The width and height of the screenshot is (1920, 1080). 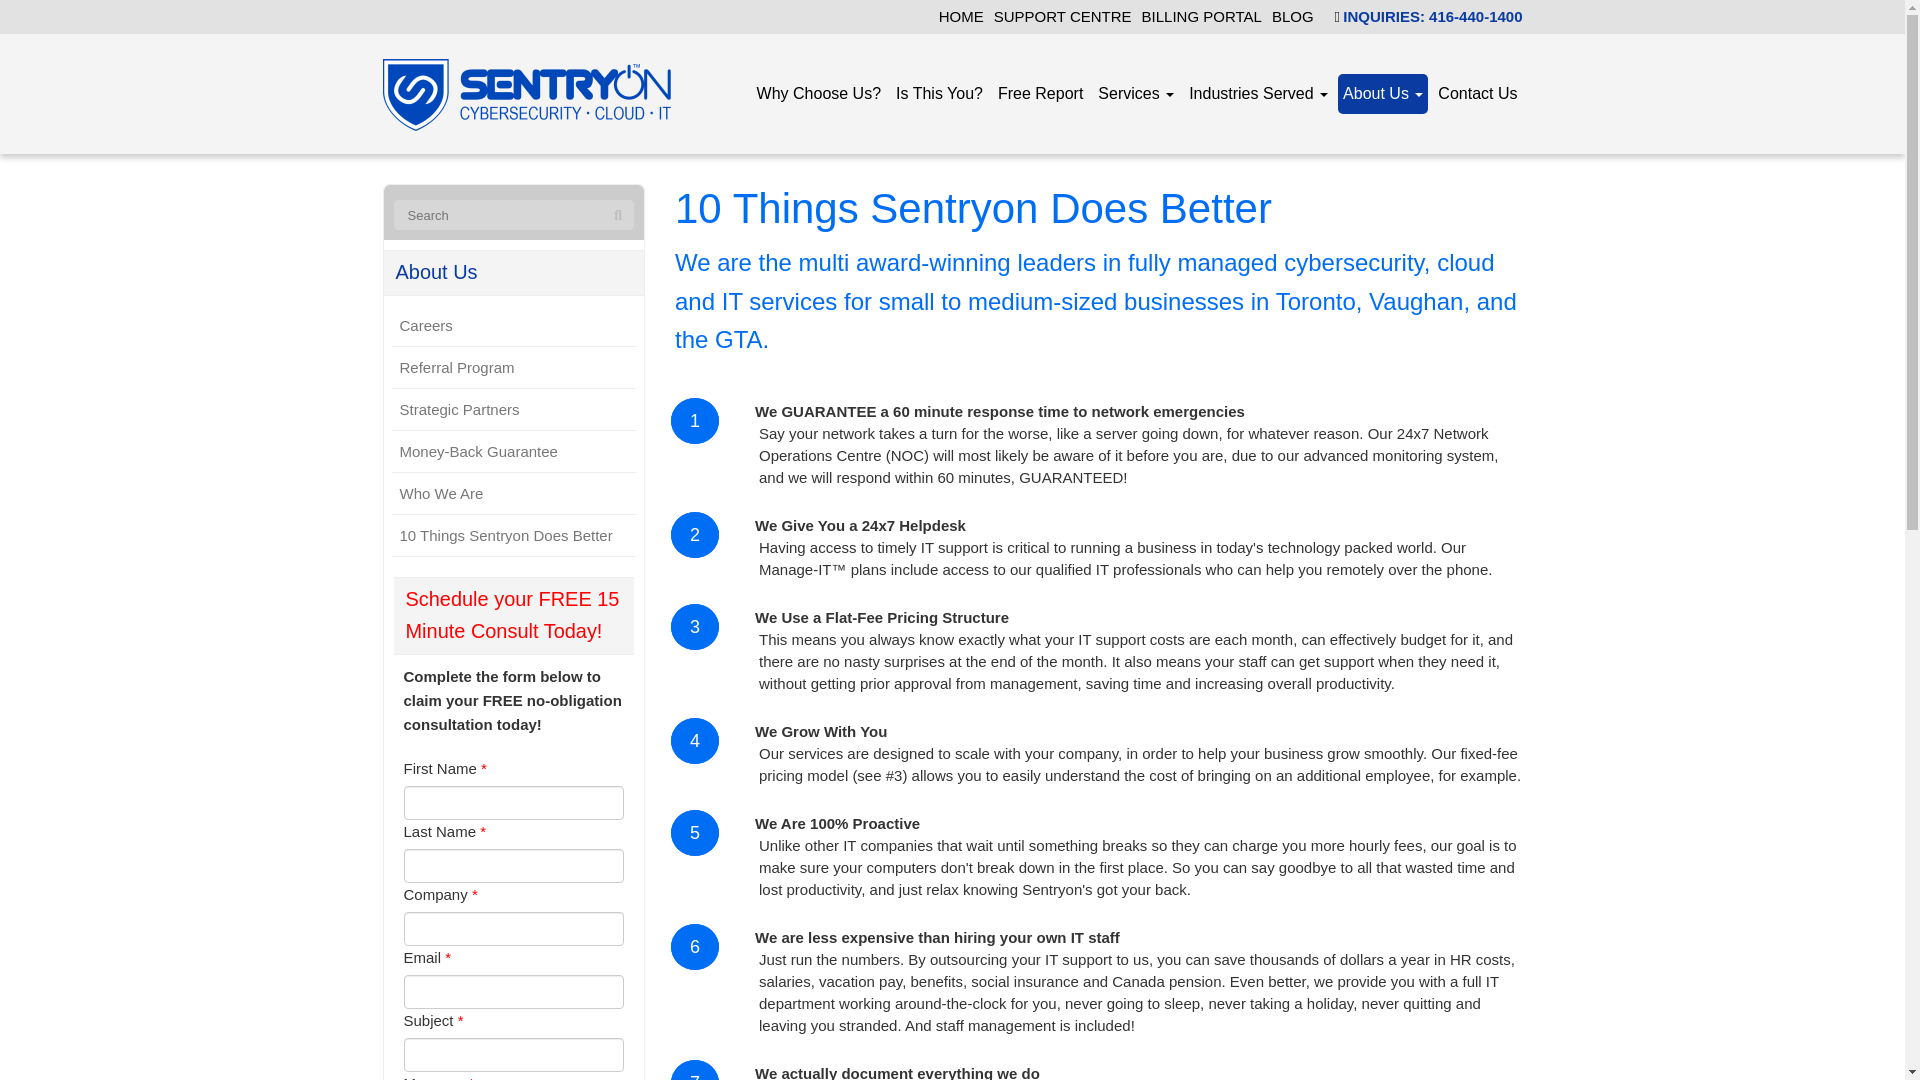 What do you see at coordinates (1258, 94) in the screenshot?
I see `Industries Served` at bounding box center [1258, 94].